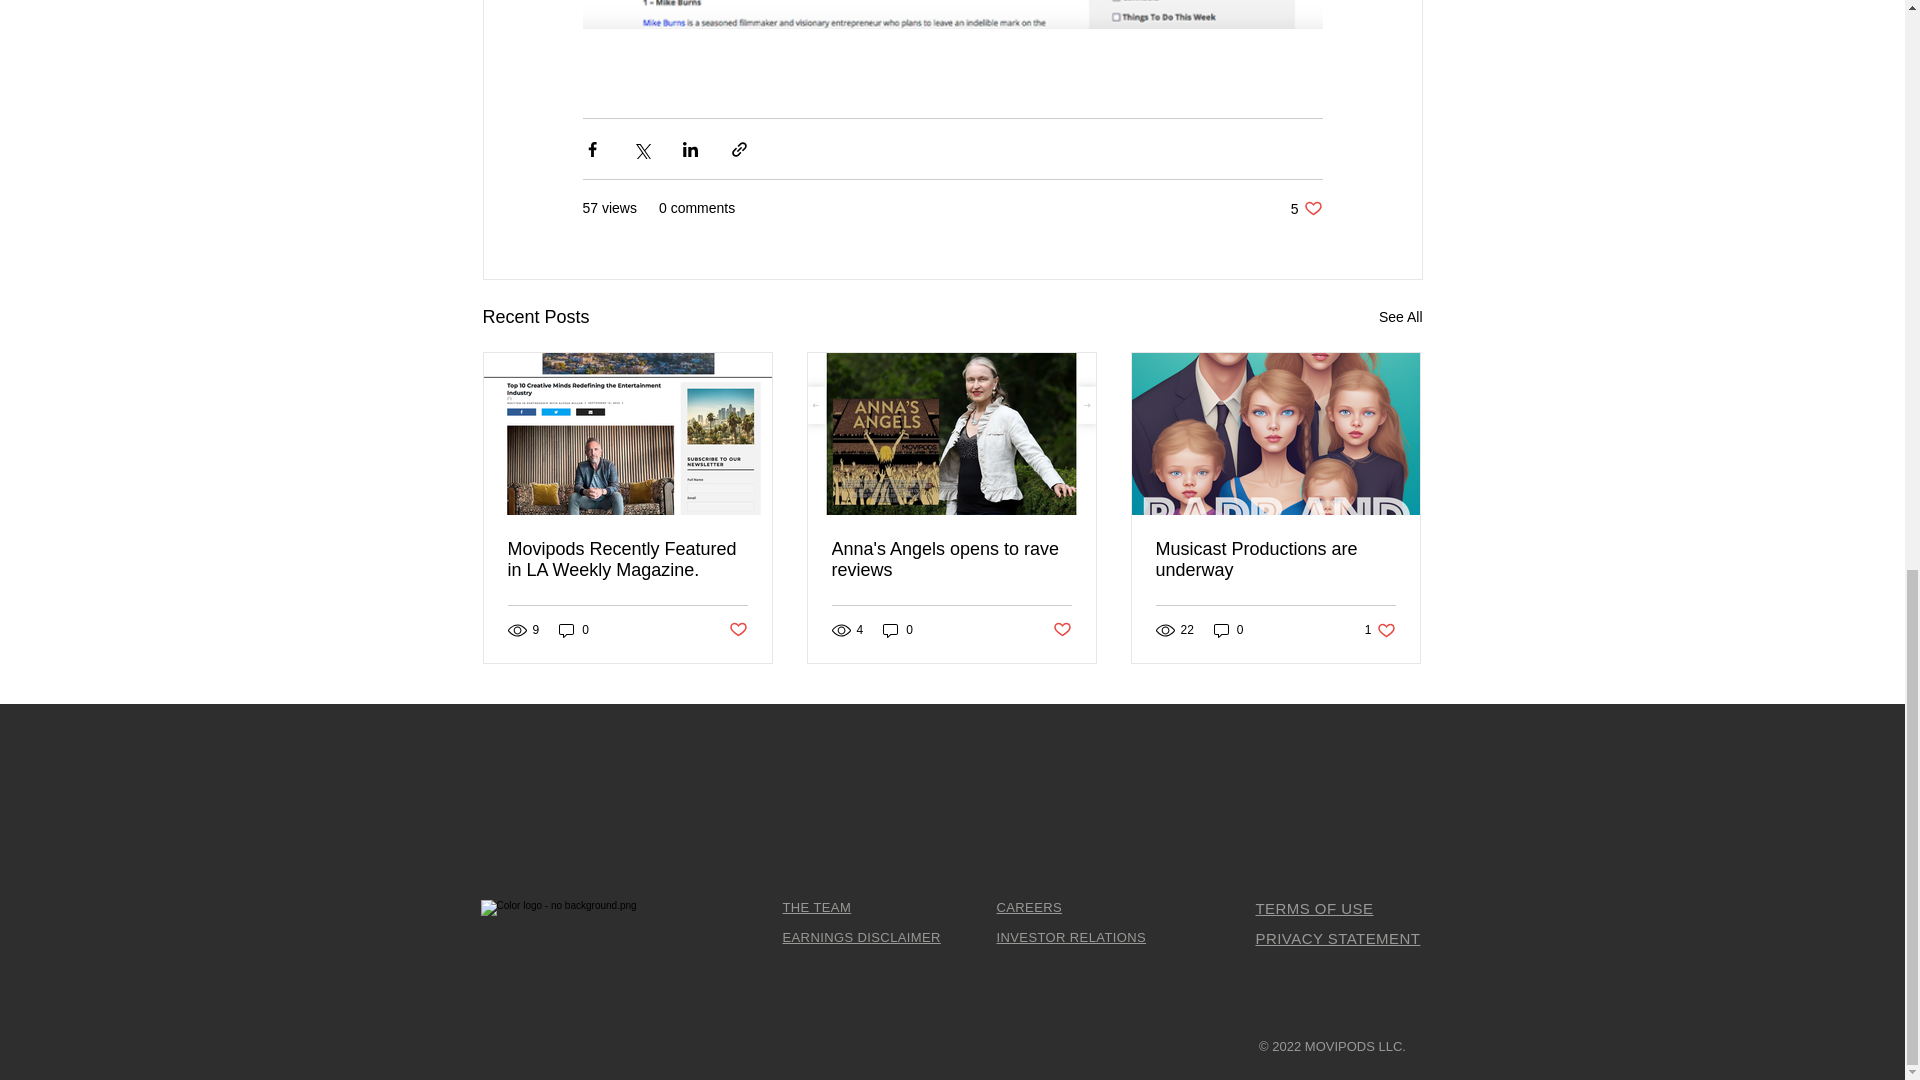  What do you see at coordinates (1071, 937) in the screenshot?
I see `INVESTOR RELATIONS` at bounding box center [1071, 937].